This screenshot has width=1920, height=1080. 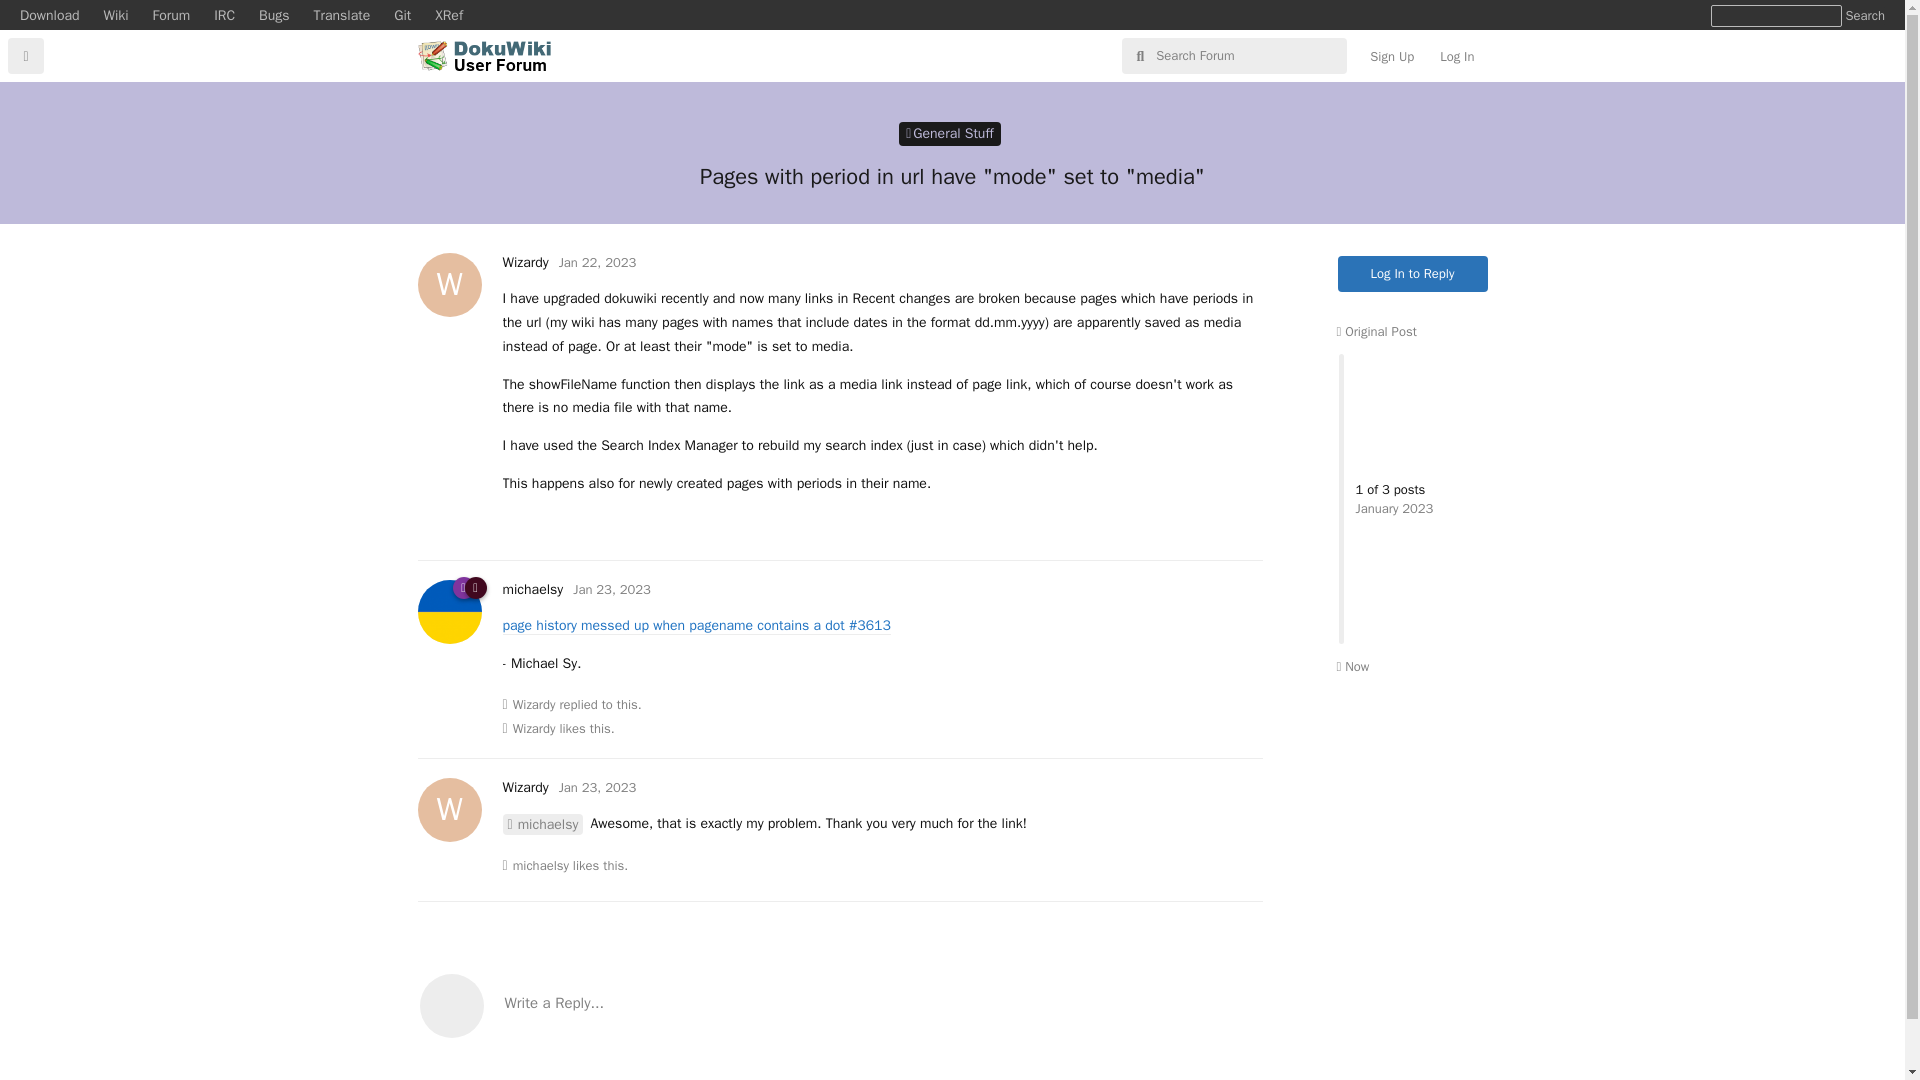 What do you see at coordinates (1865, 16) in the screenshot?
I see `Download` at bounding box center [1865, 16].